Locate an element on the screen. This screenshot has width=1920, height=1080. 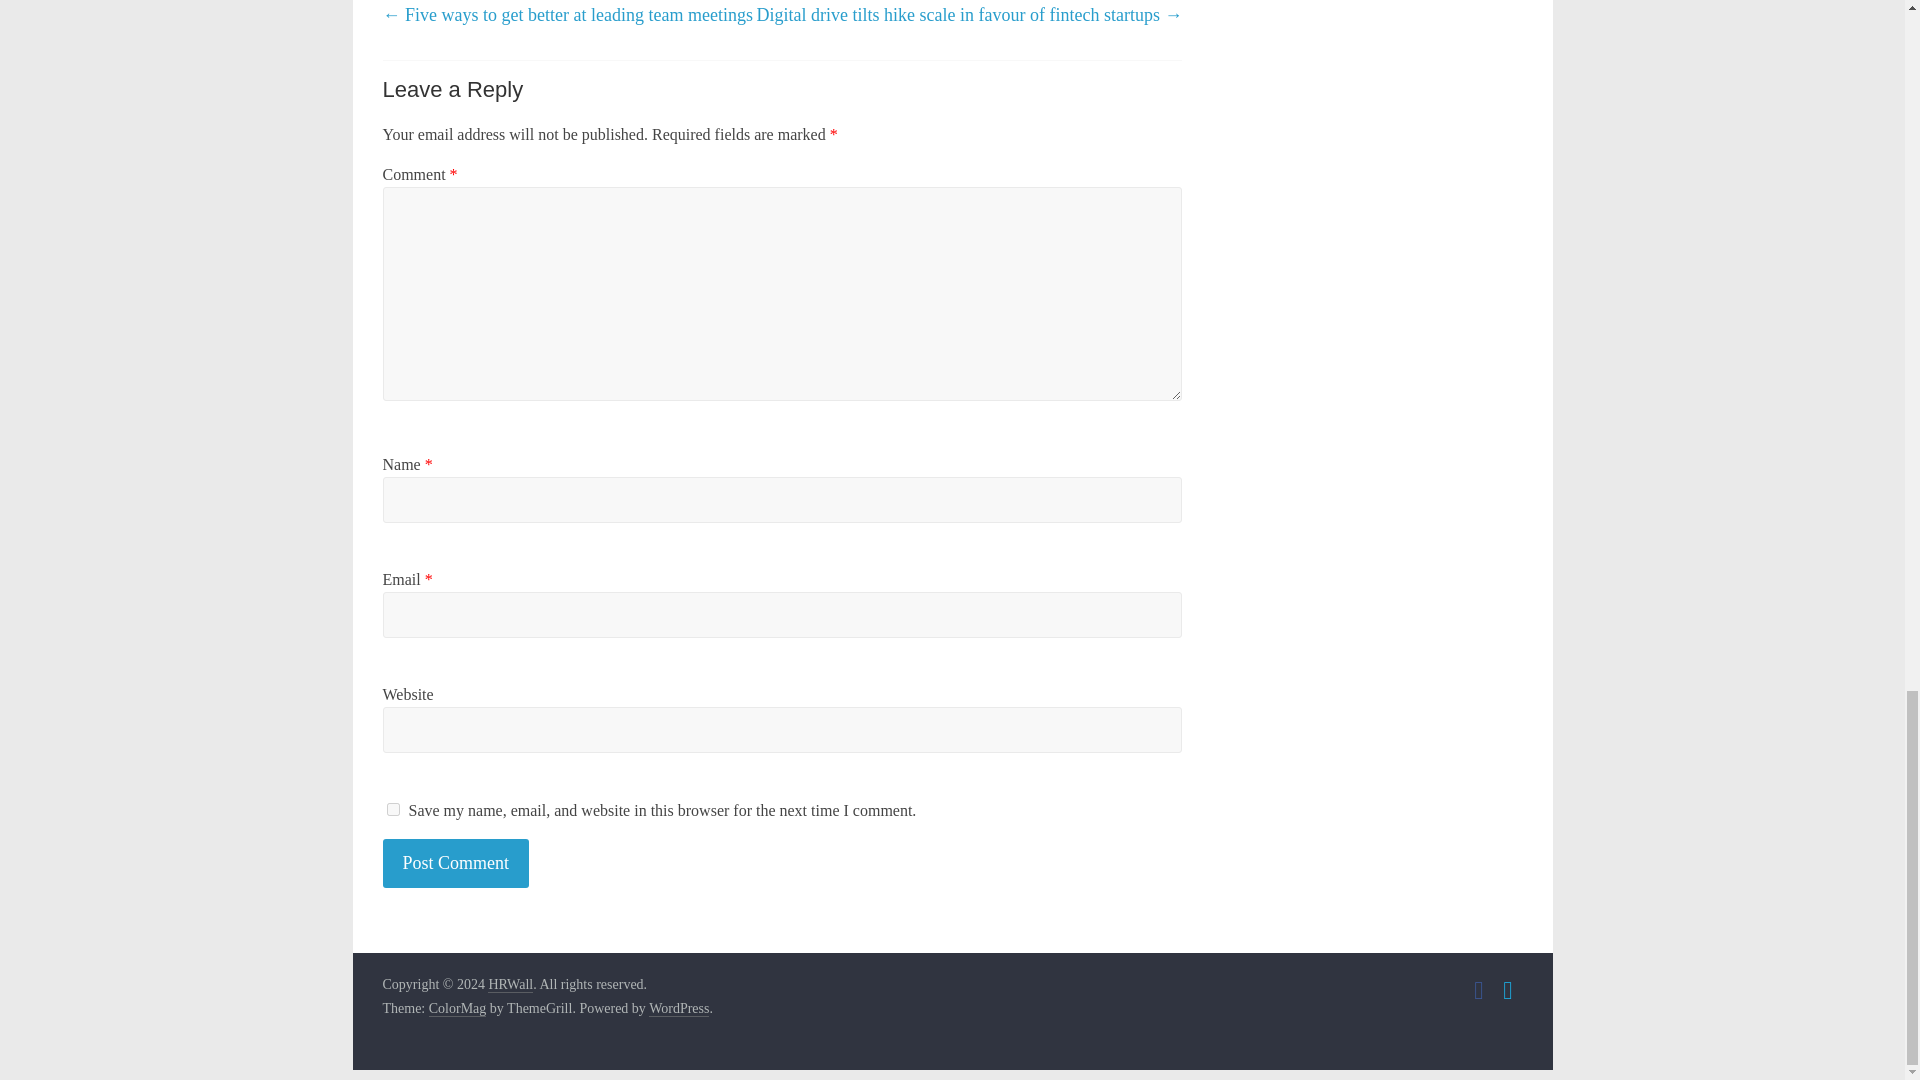
Post Comment is located at coordinates (456, 863).